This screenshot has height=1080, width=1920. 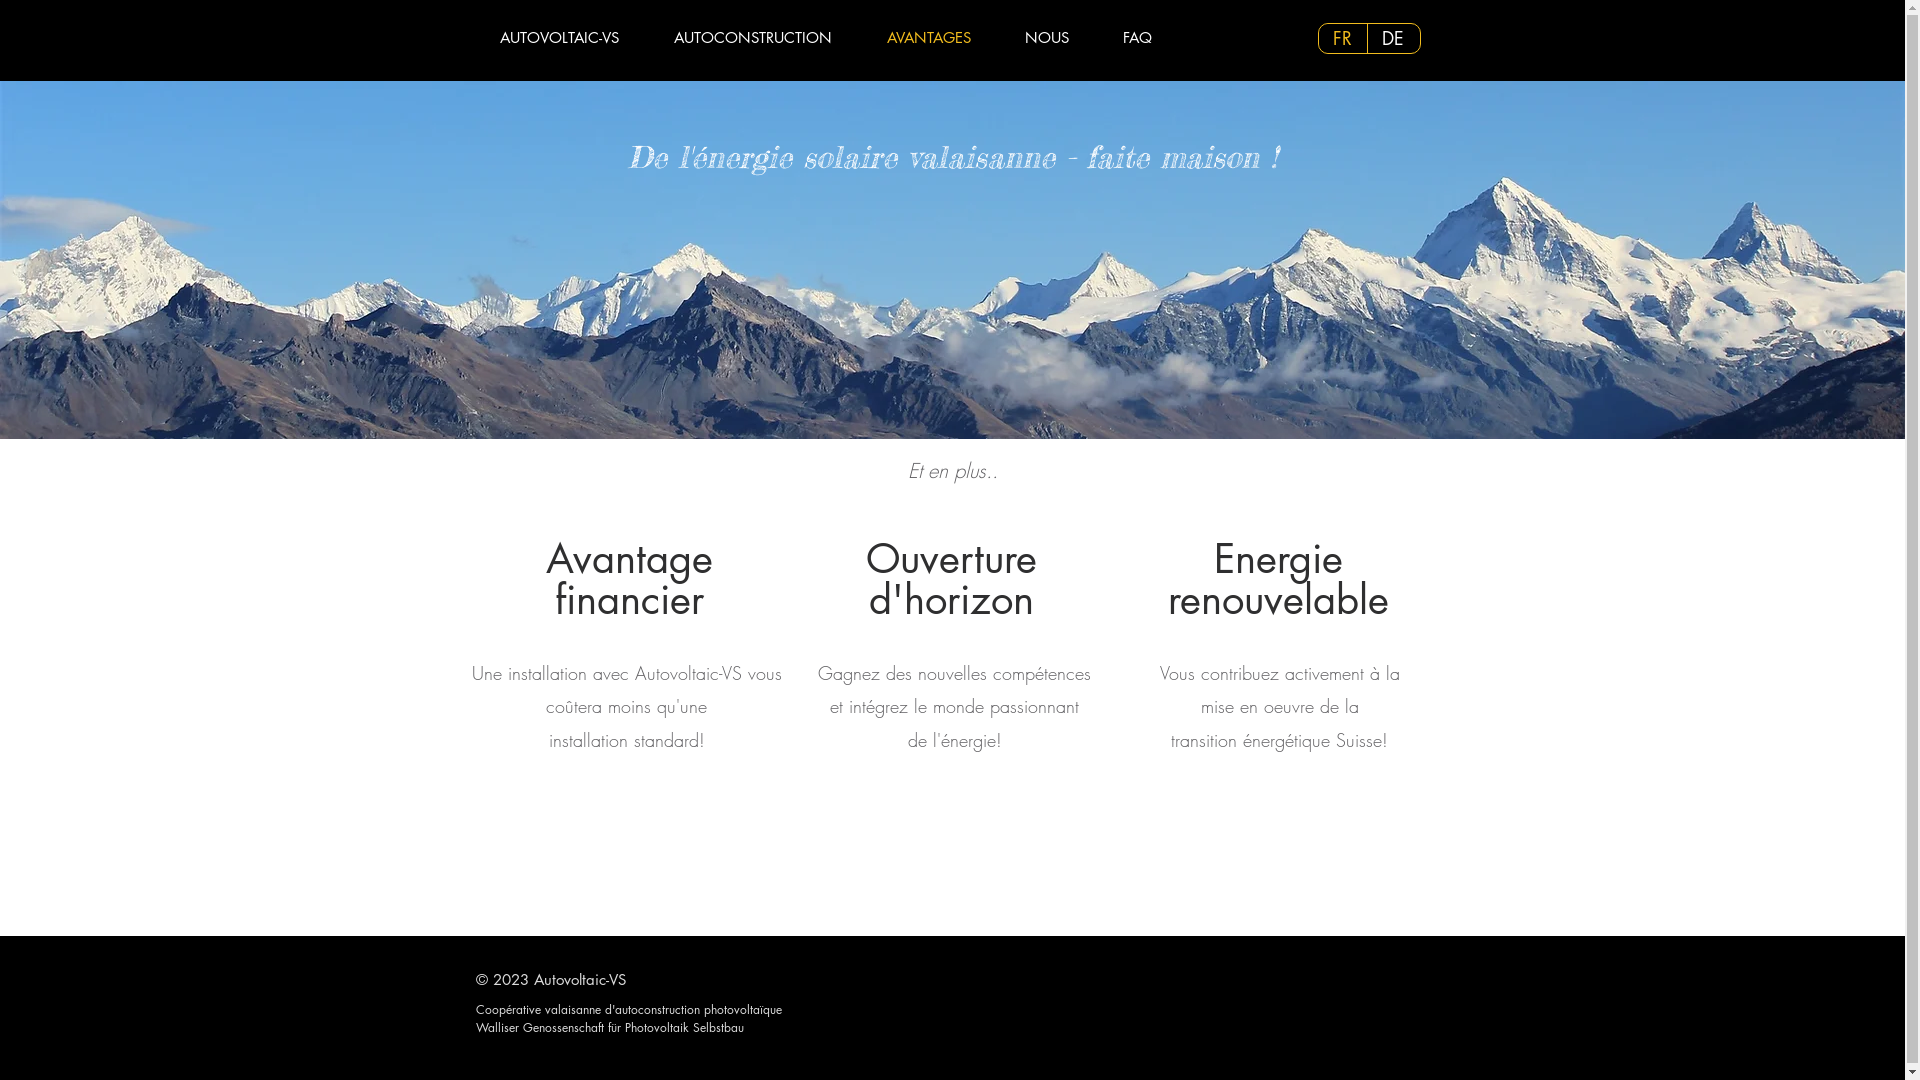 I want to click on AUTOVOLTAIC-VS, so click(x=571, y=38).